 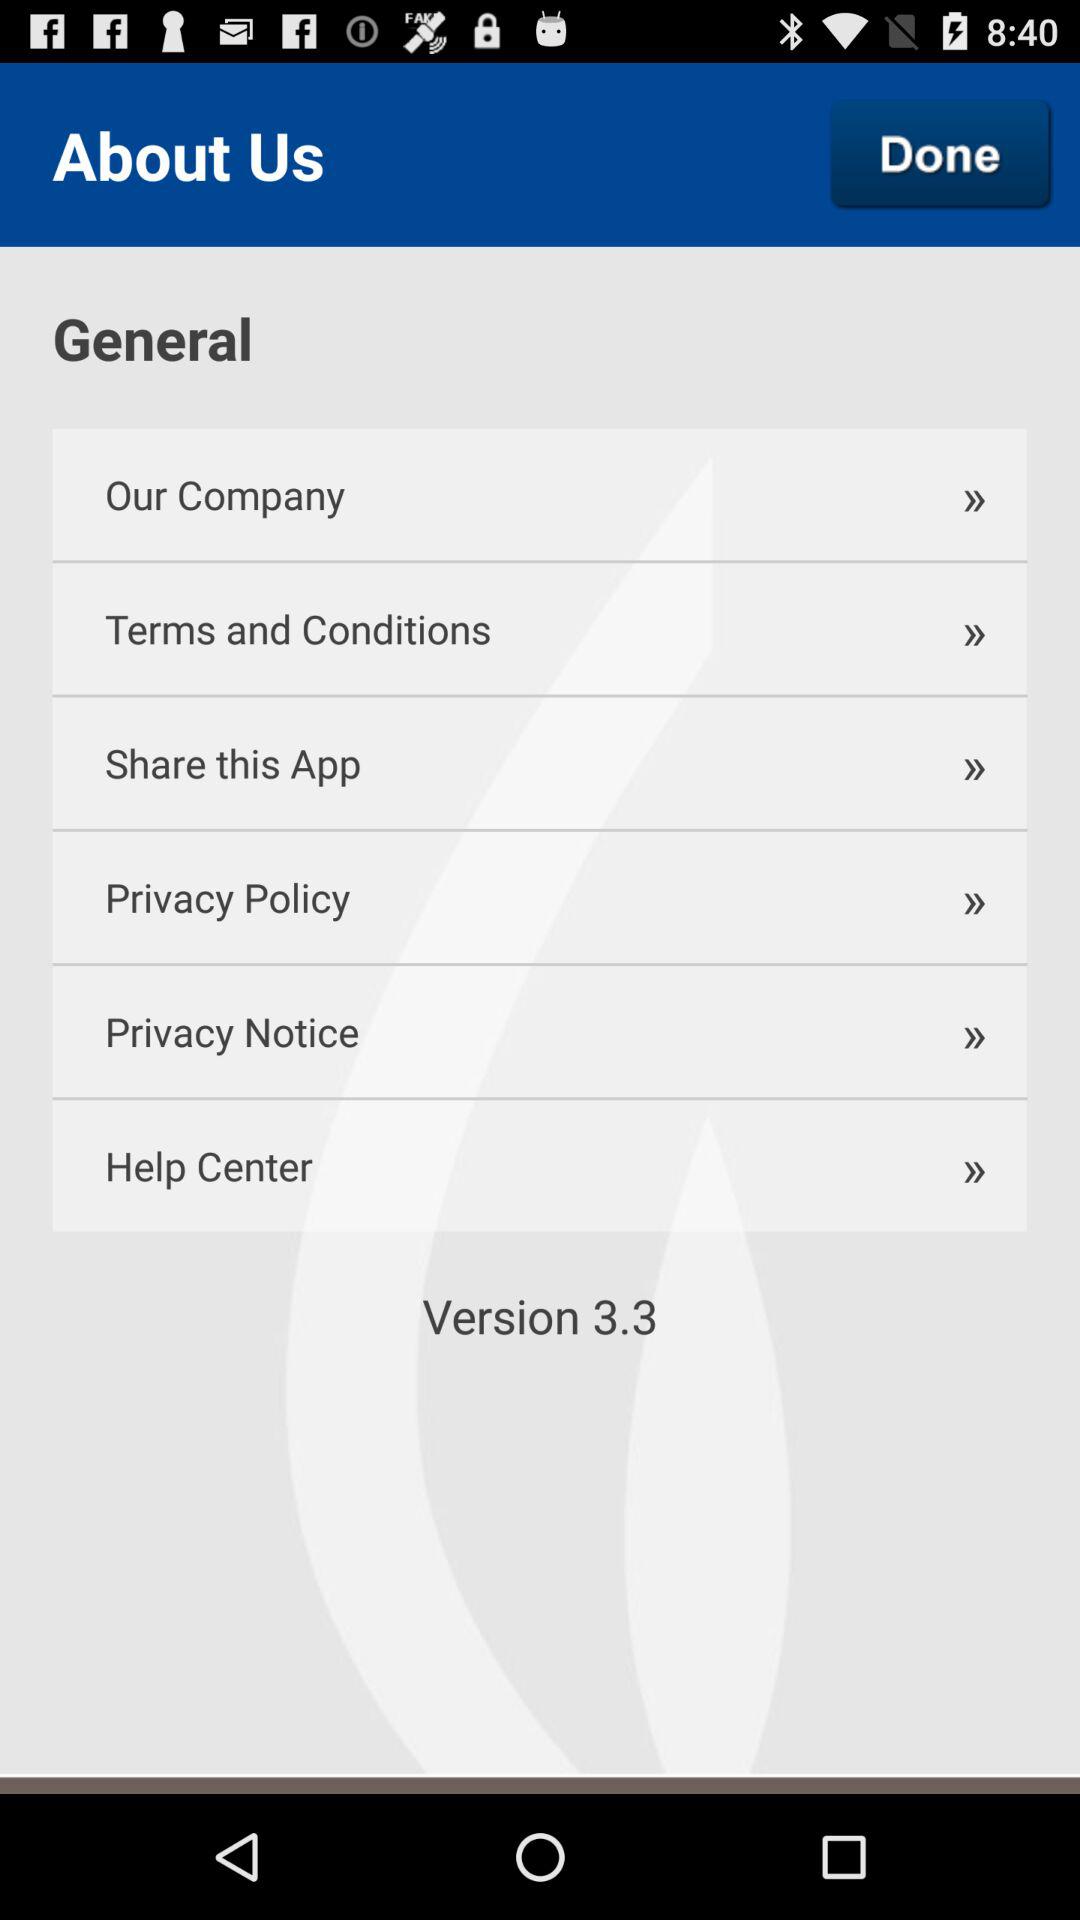 What do you see at coordinates (477, 762) in the screenshot?
I see `flip to the share this app` at bounding box center [477, 762].